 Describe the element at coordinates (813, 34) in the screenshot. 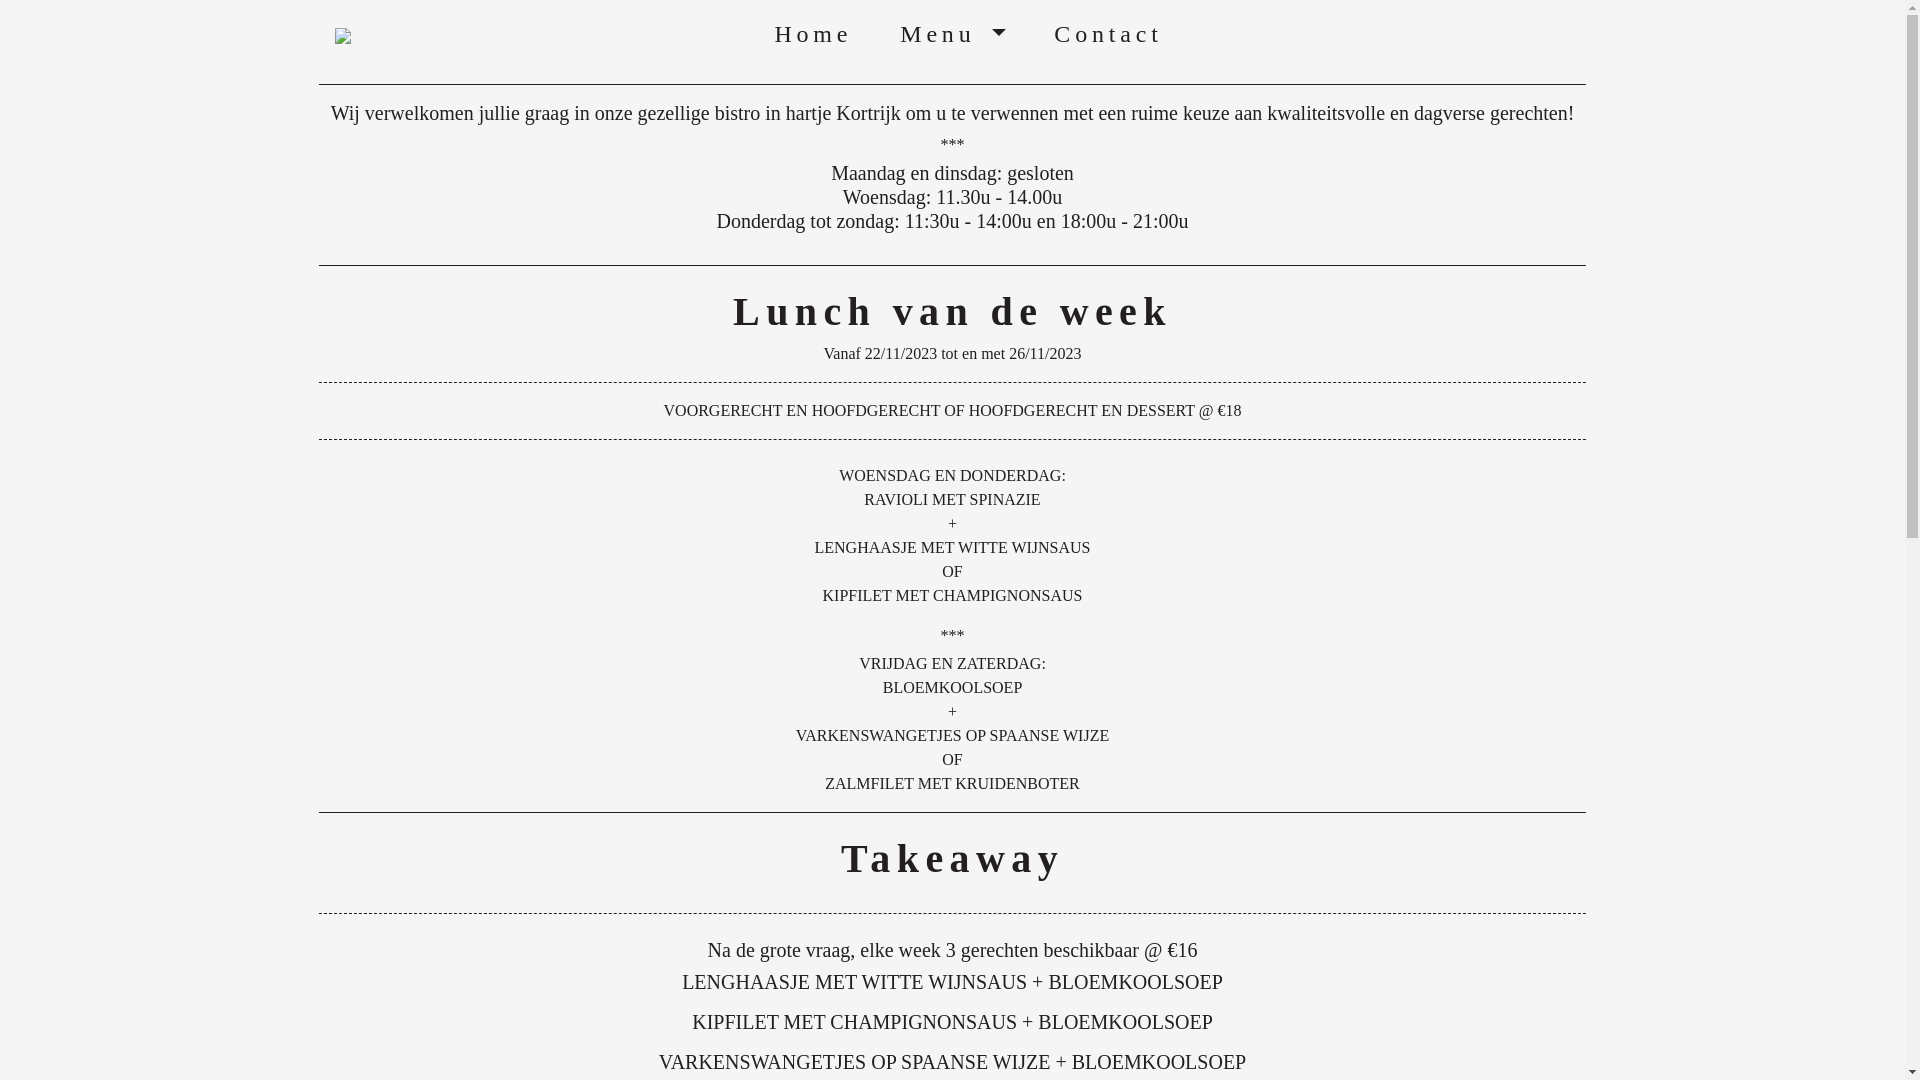

I see `Home` at that location.